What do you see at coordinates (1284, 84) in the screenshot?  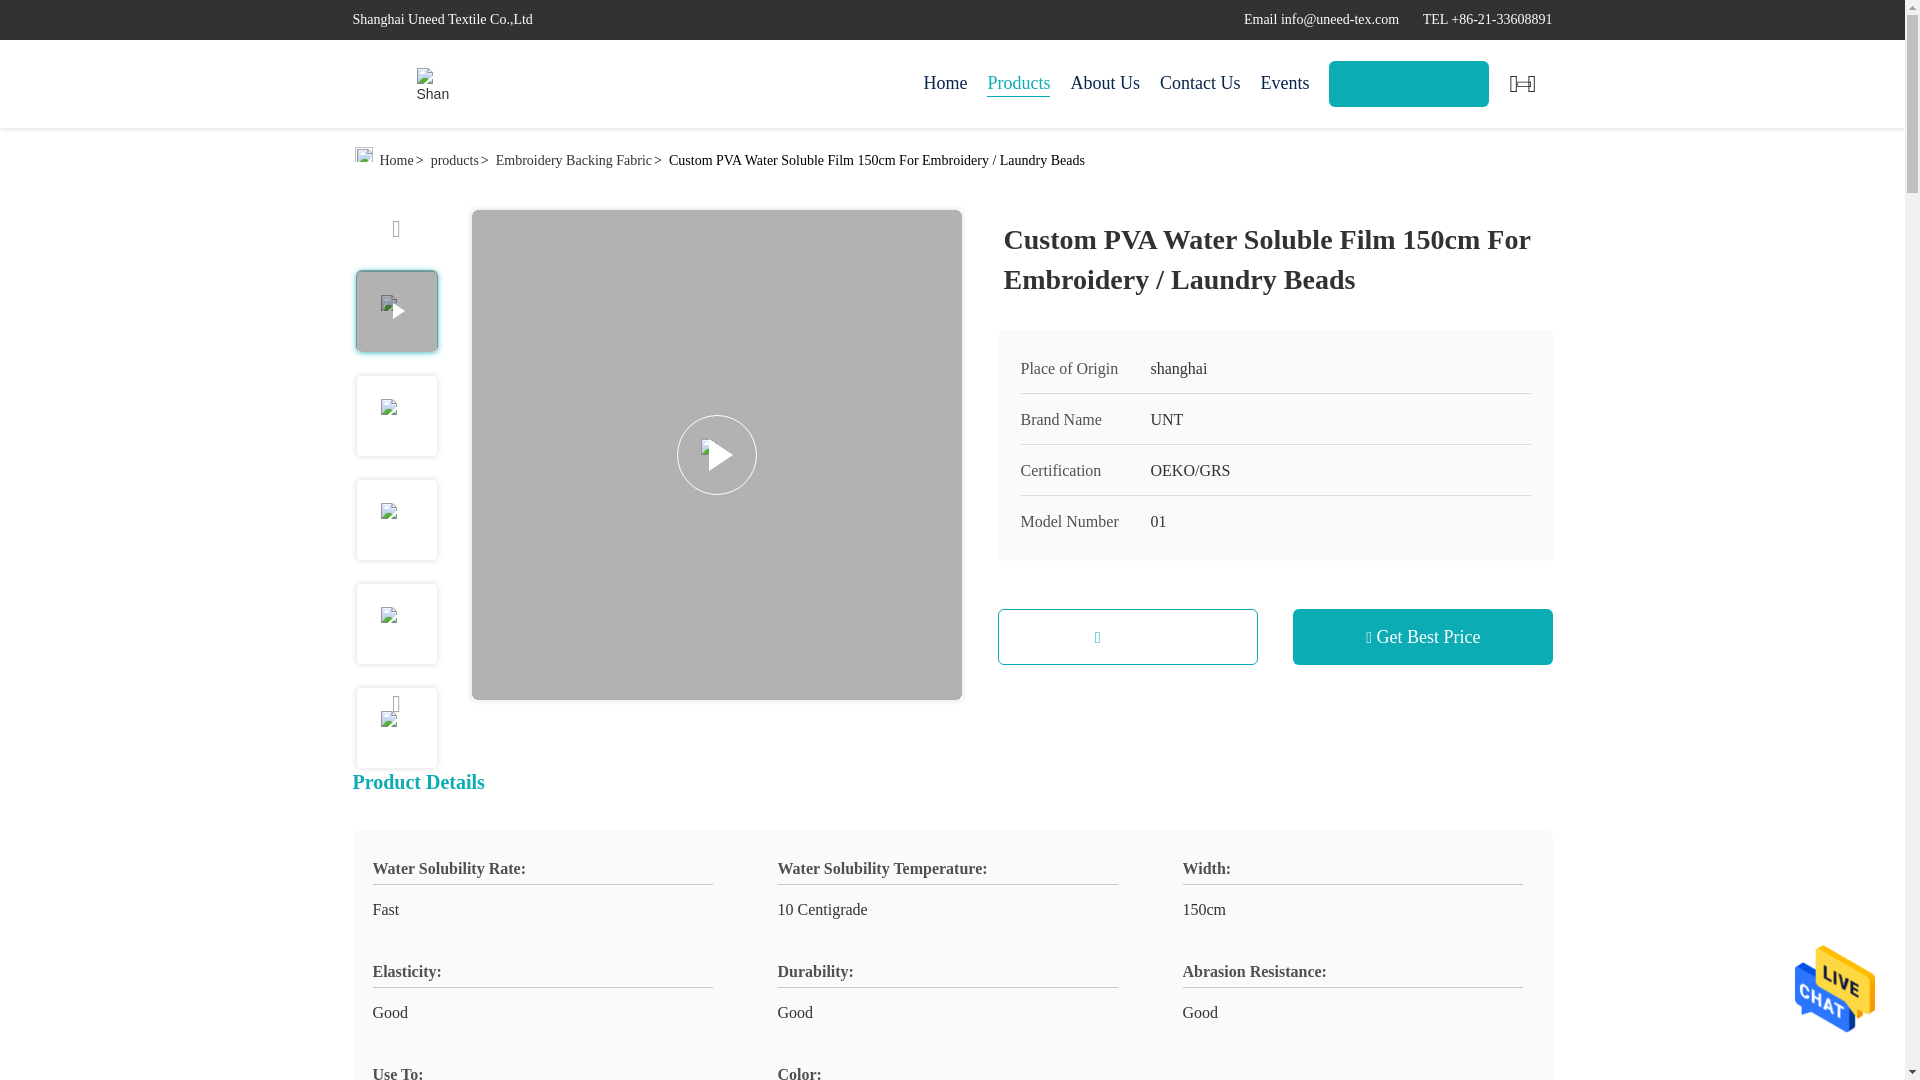 I see `Events` at bounding box center [1284, 84].